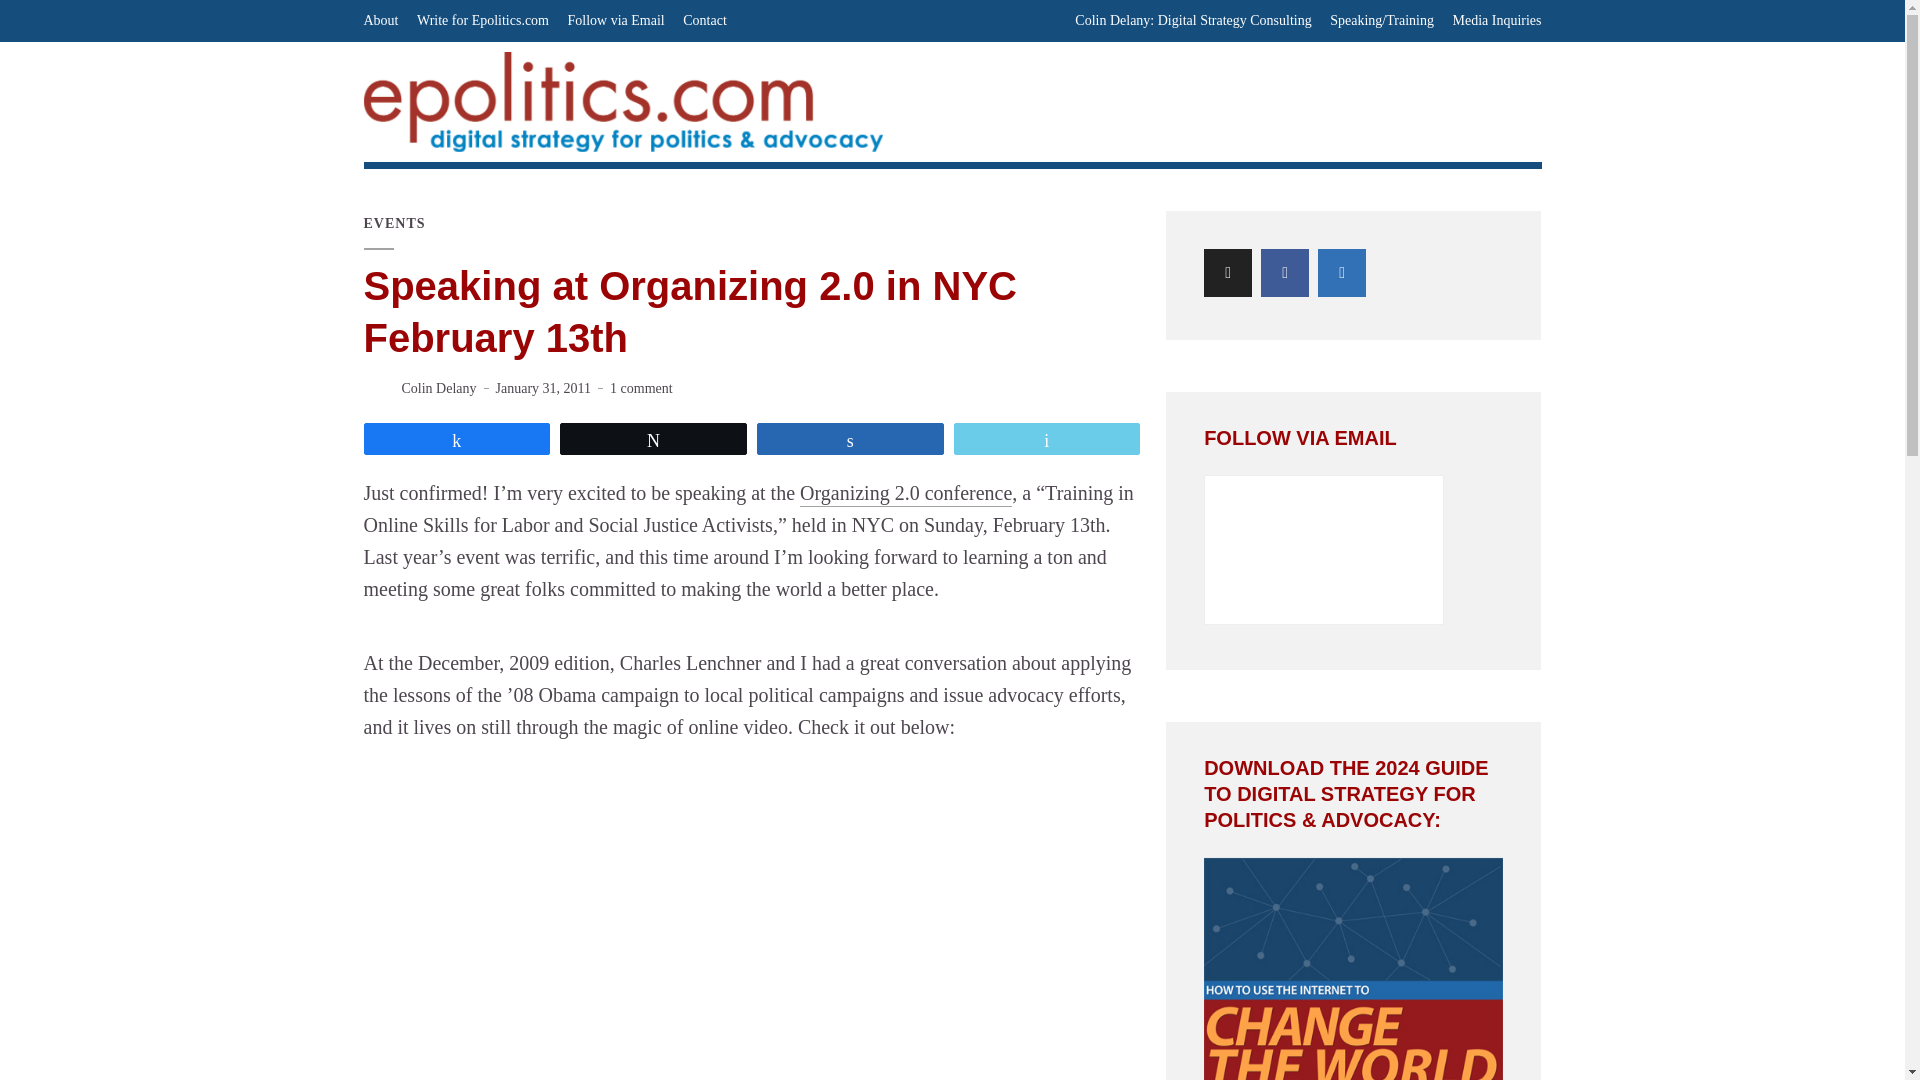 The width and height of the screenshot is (1920, 1080). Describe the element at coordinates (1496, 21) in the screenshot. I see `Media Inquiries` at that location.